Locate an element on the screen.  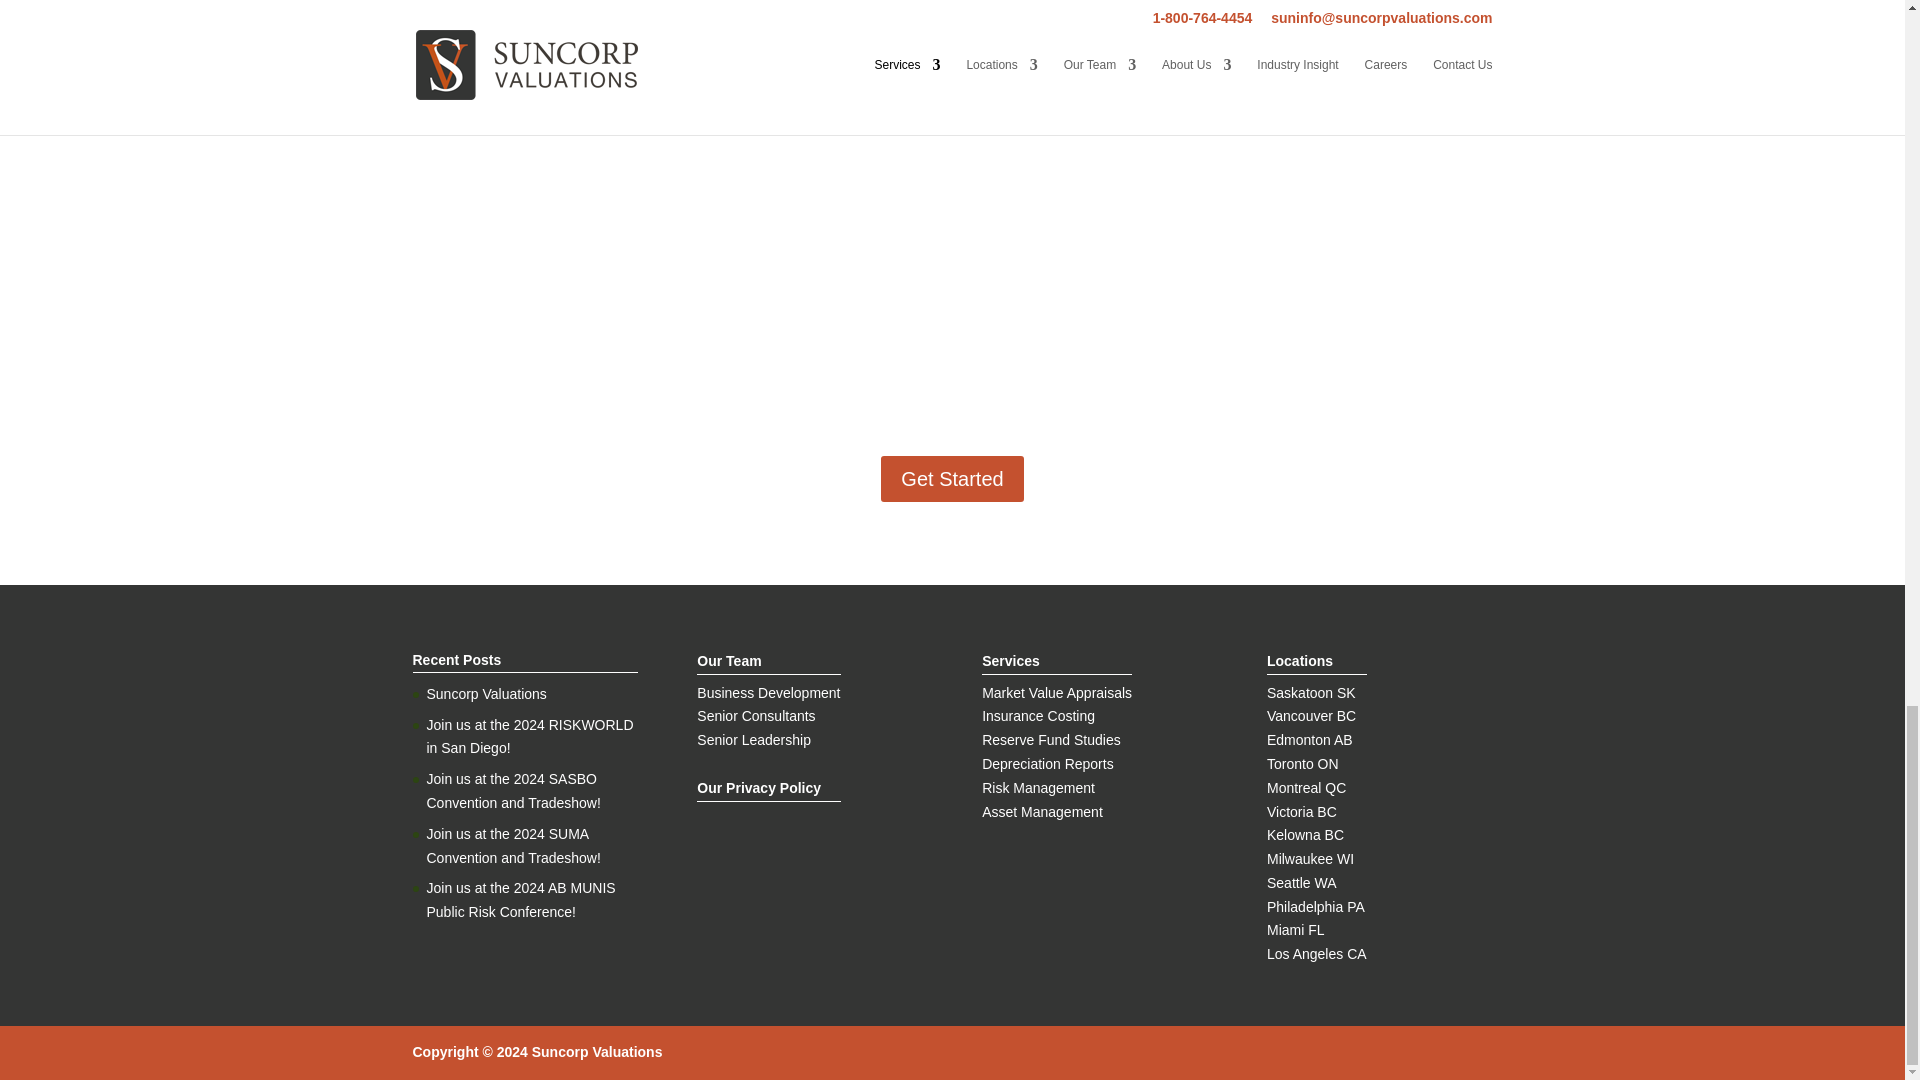
Get Started is located at coordinates (952, 478).